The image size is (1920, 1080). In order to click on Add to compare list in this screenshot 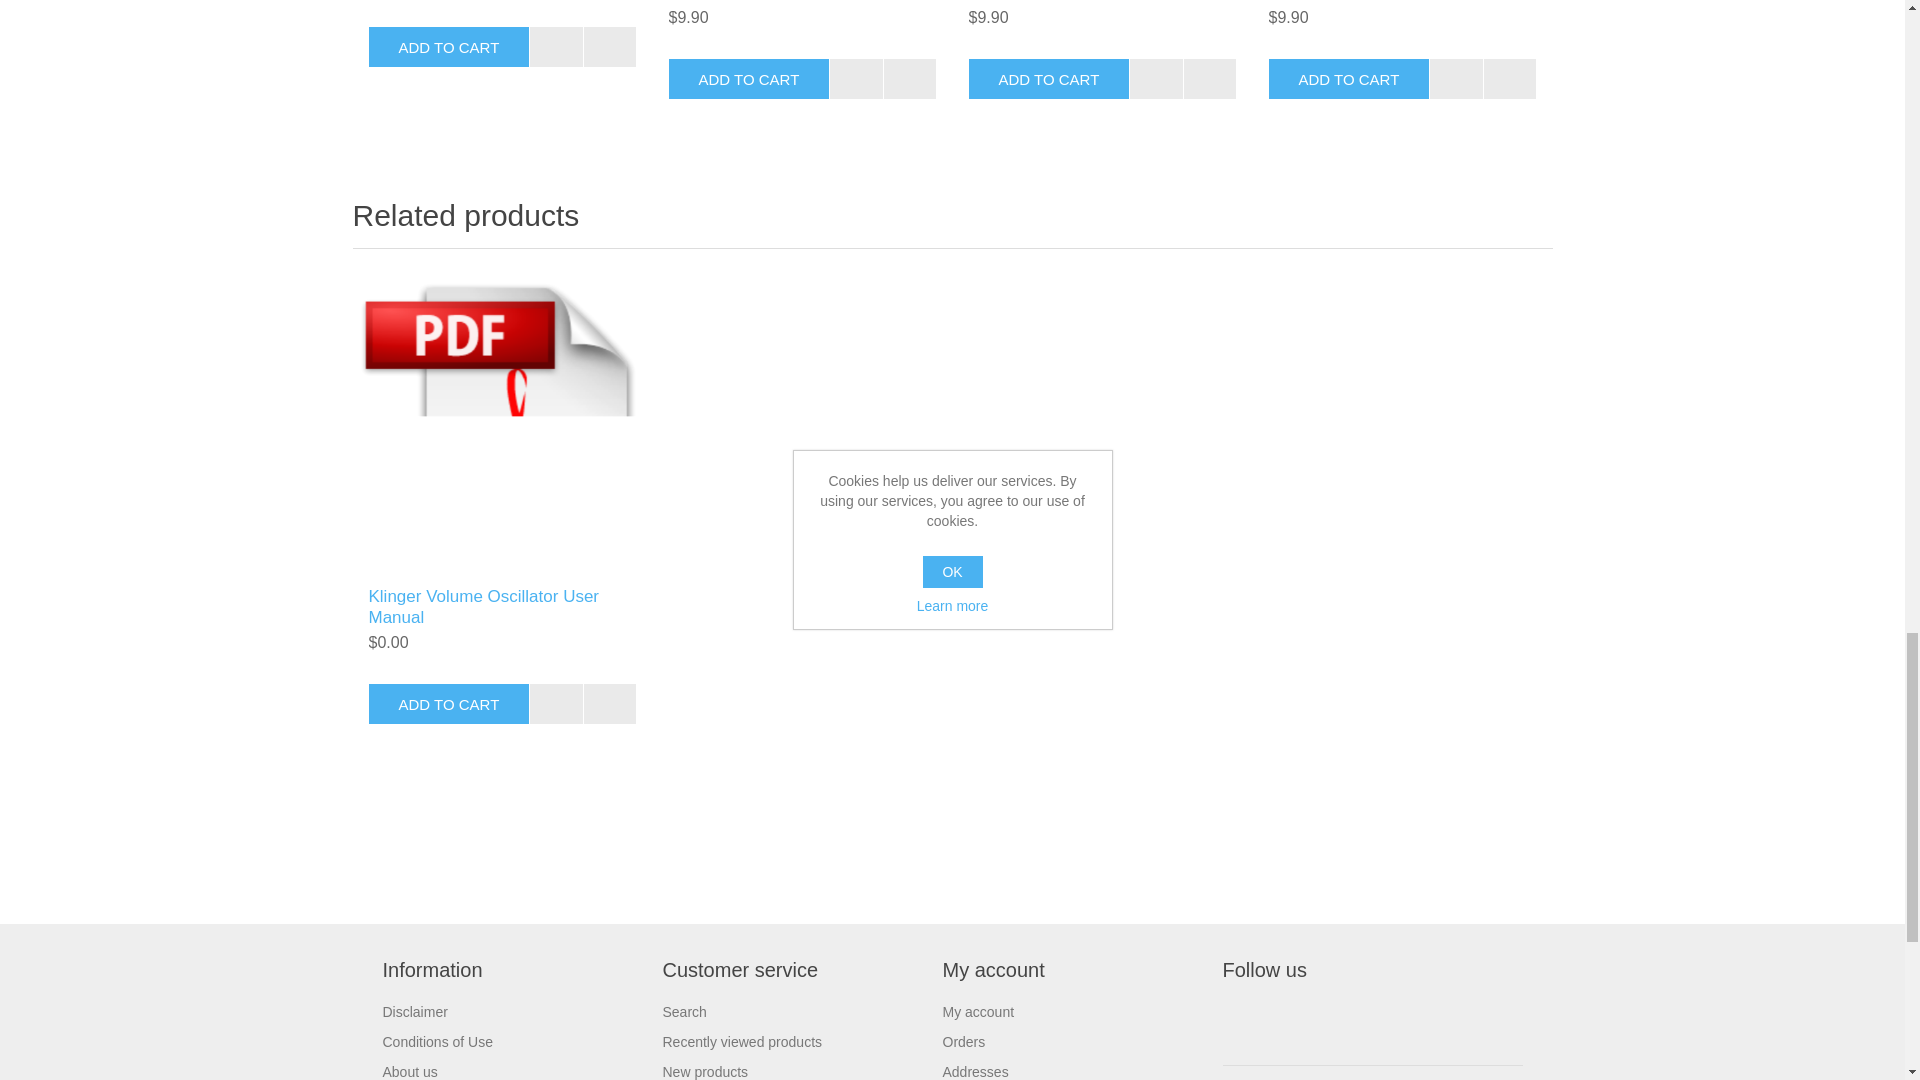, I will do `click(1155, 79)`.